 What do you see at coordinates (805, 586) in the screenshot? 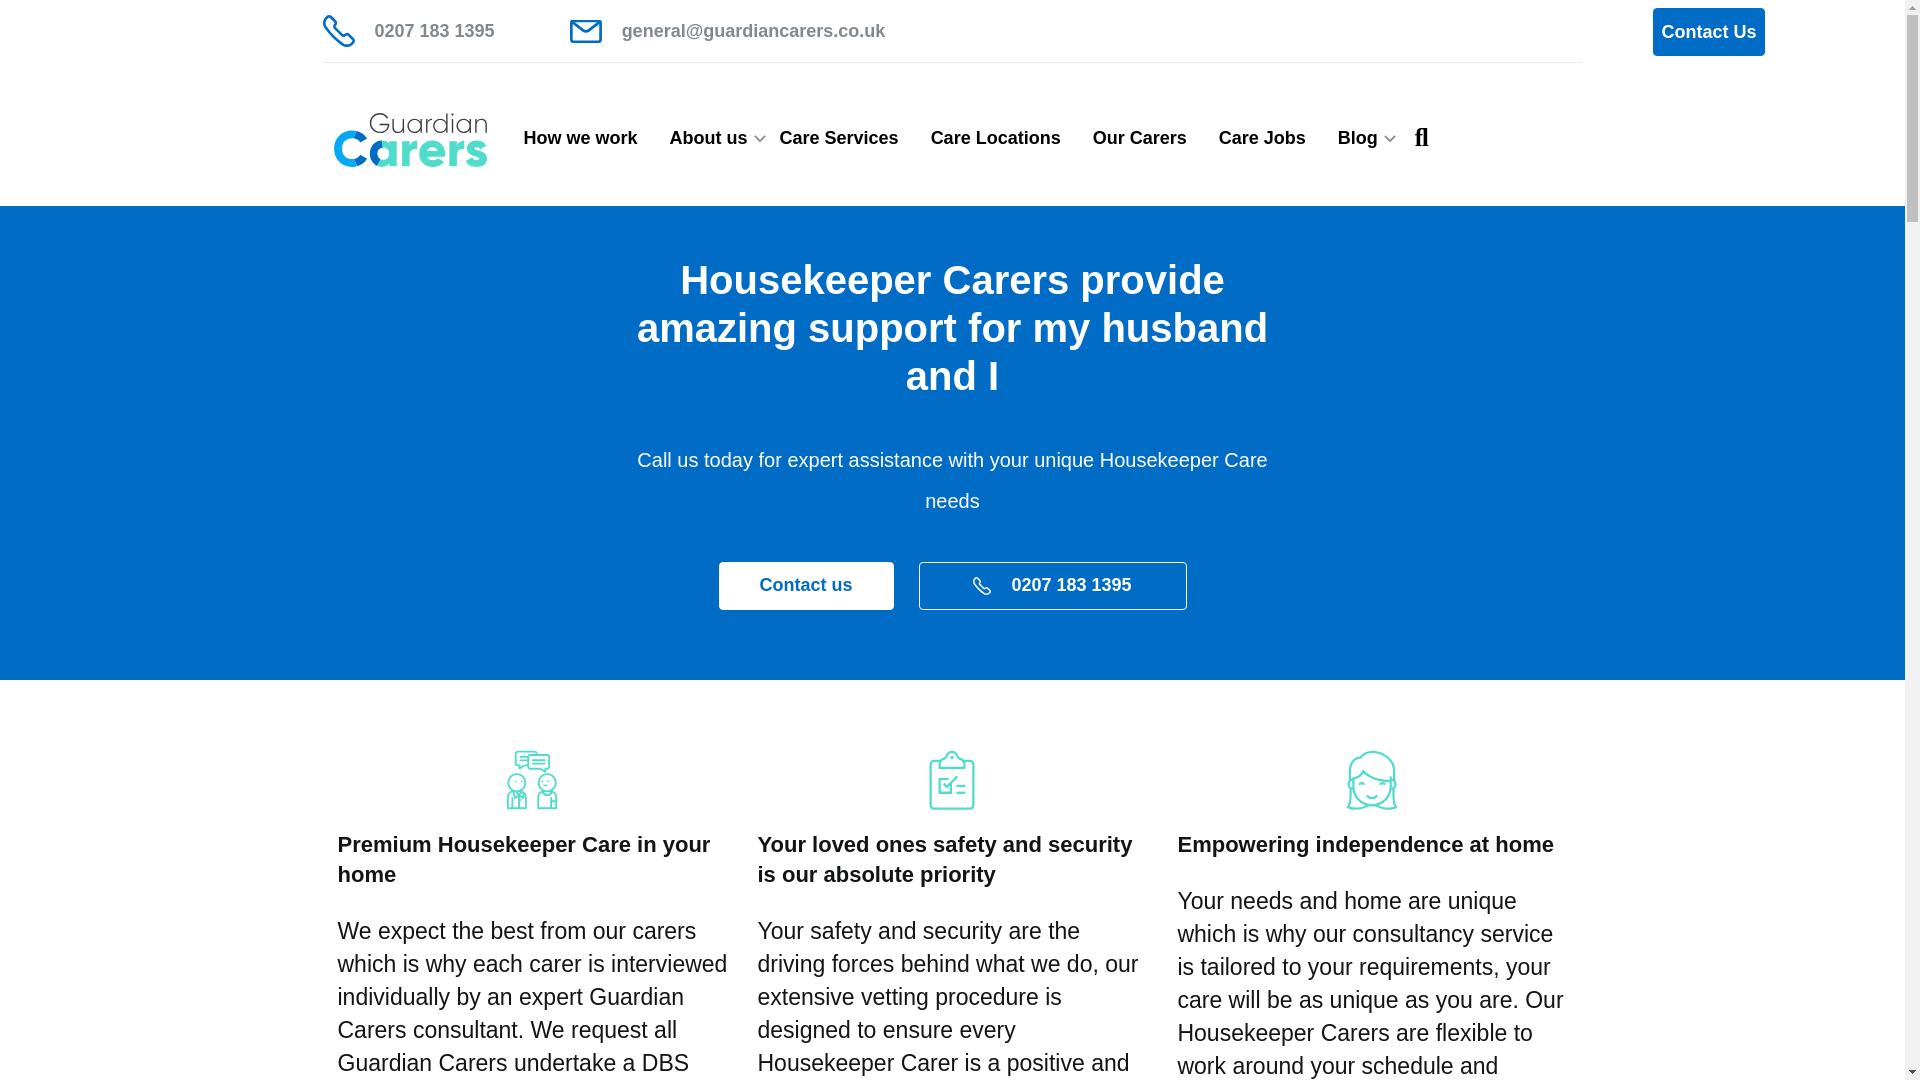
I see `Contact us` at bounding box center [805, 586].